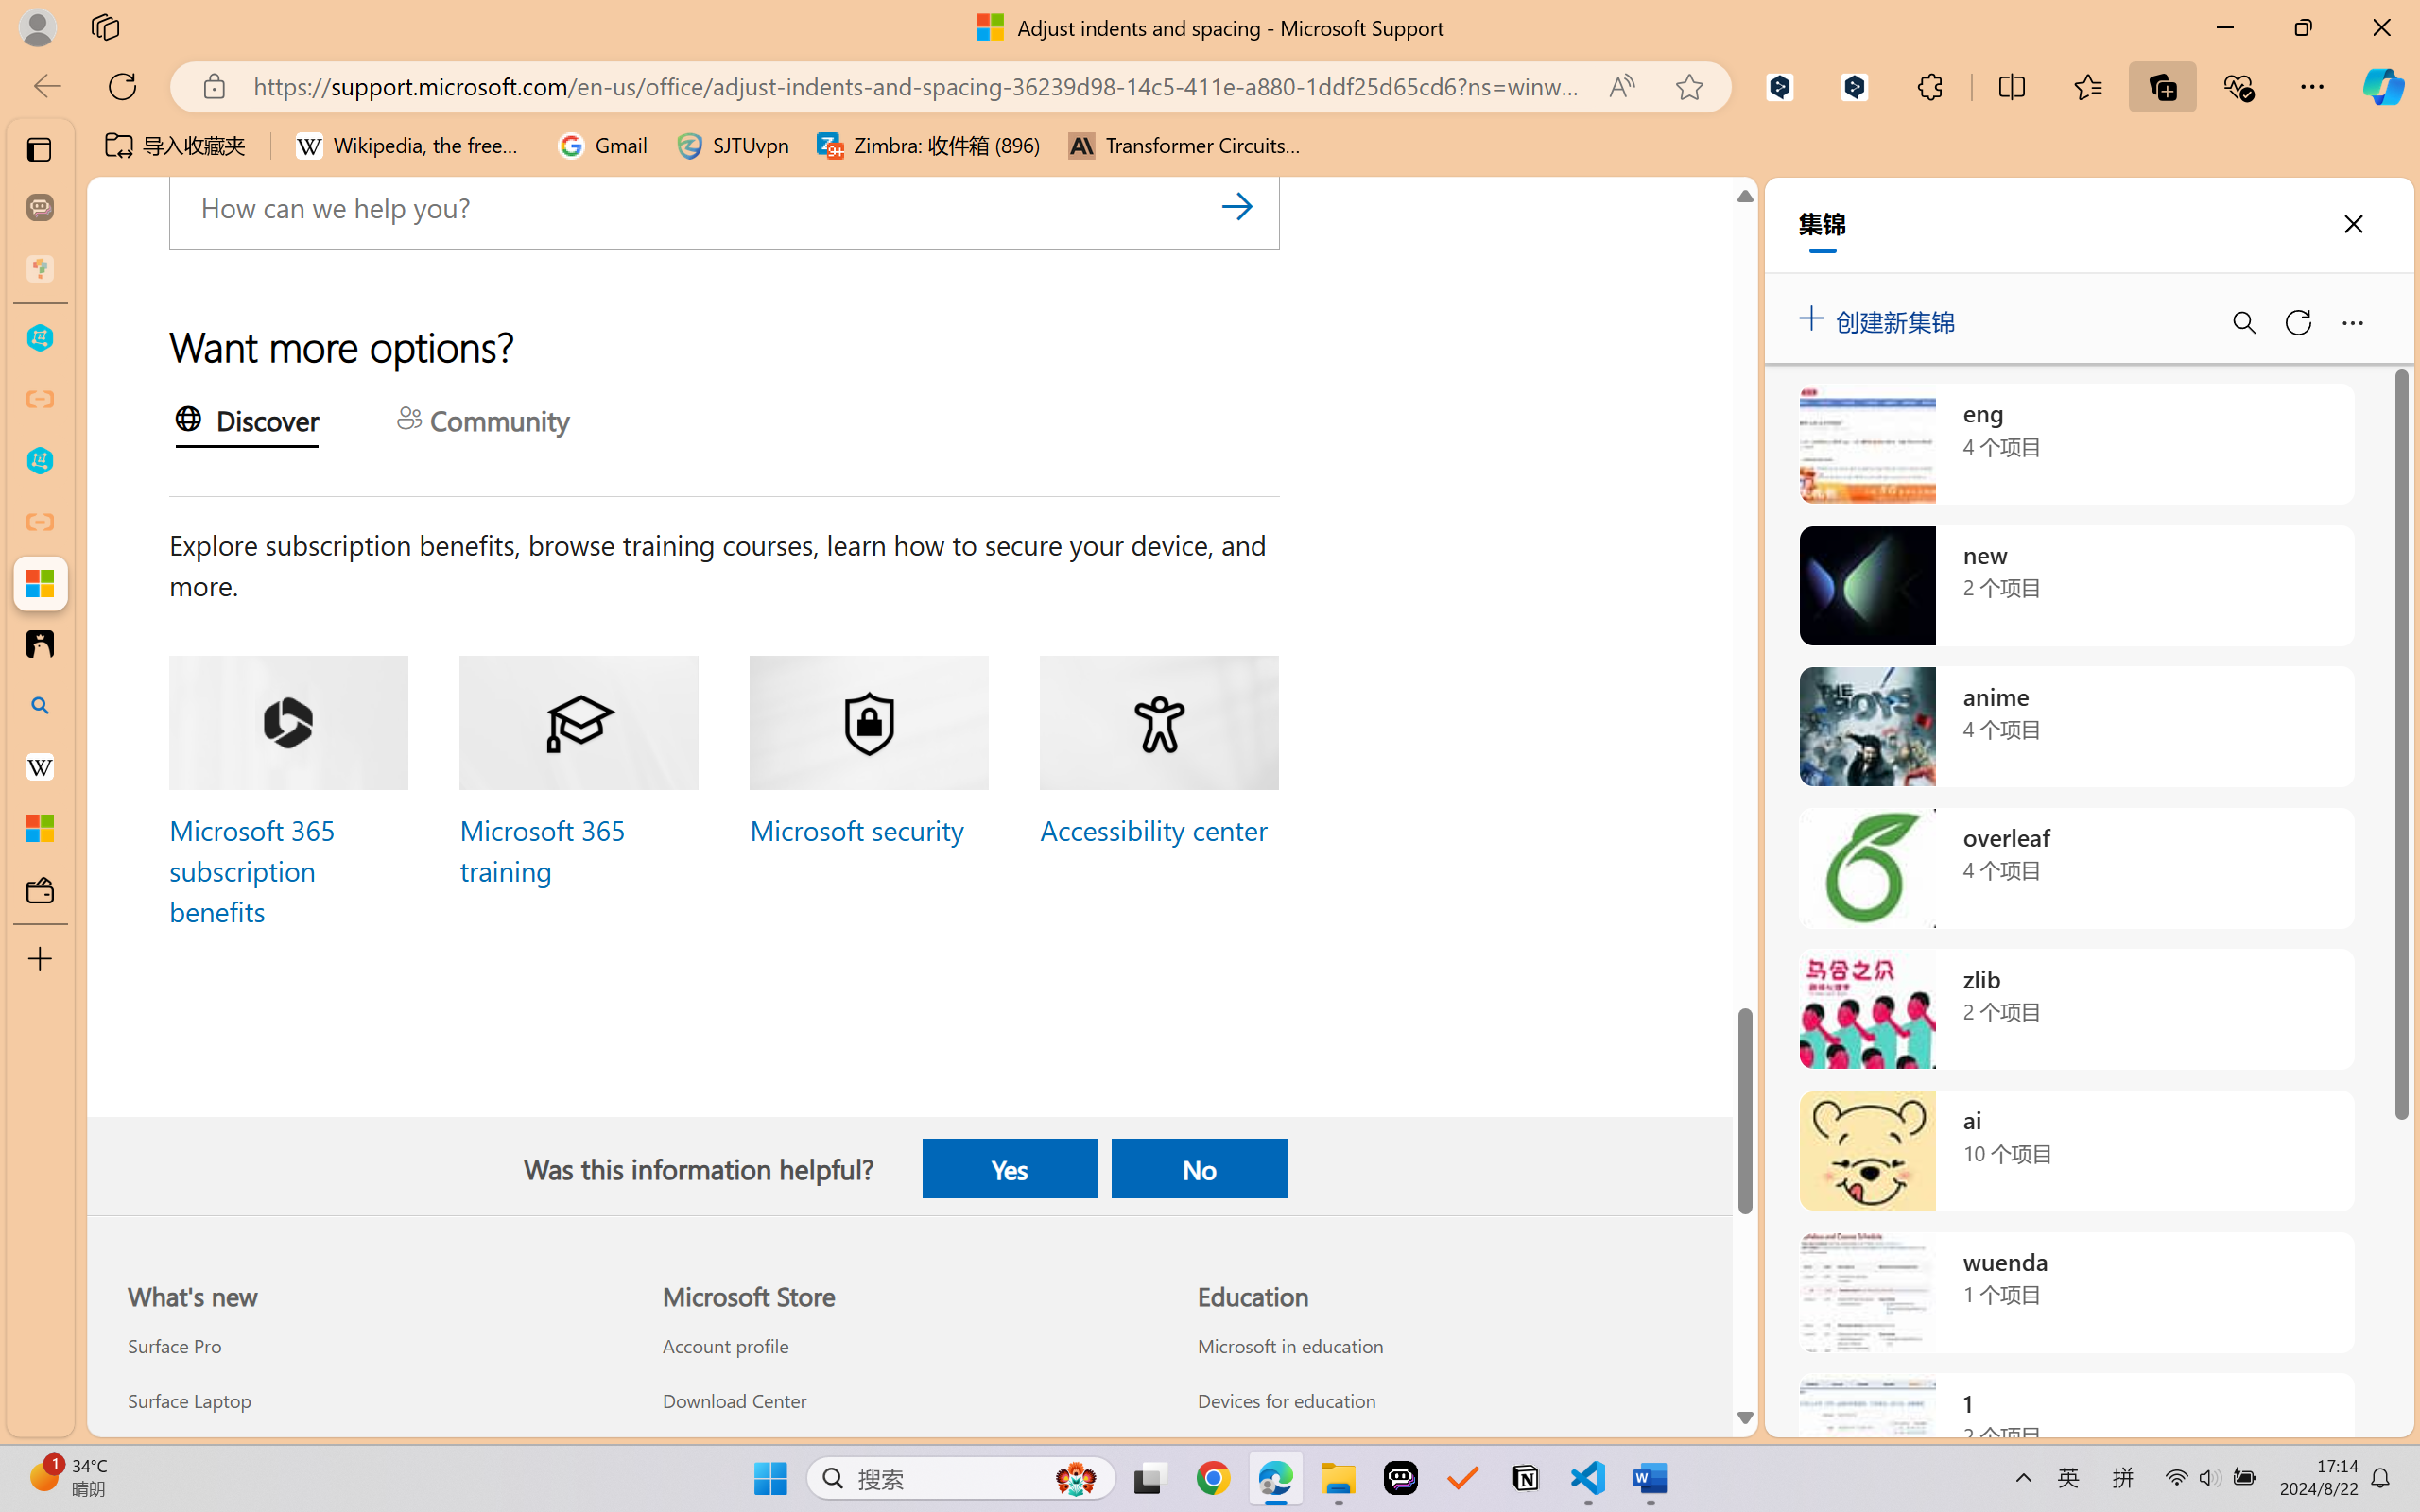 The height and width of the screenshot is (1512, 2420). I want to click on Community, so click(482, 422).